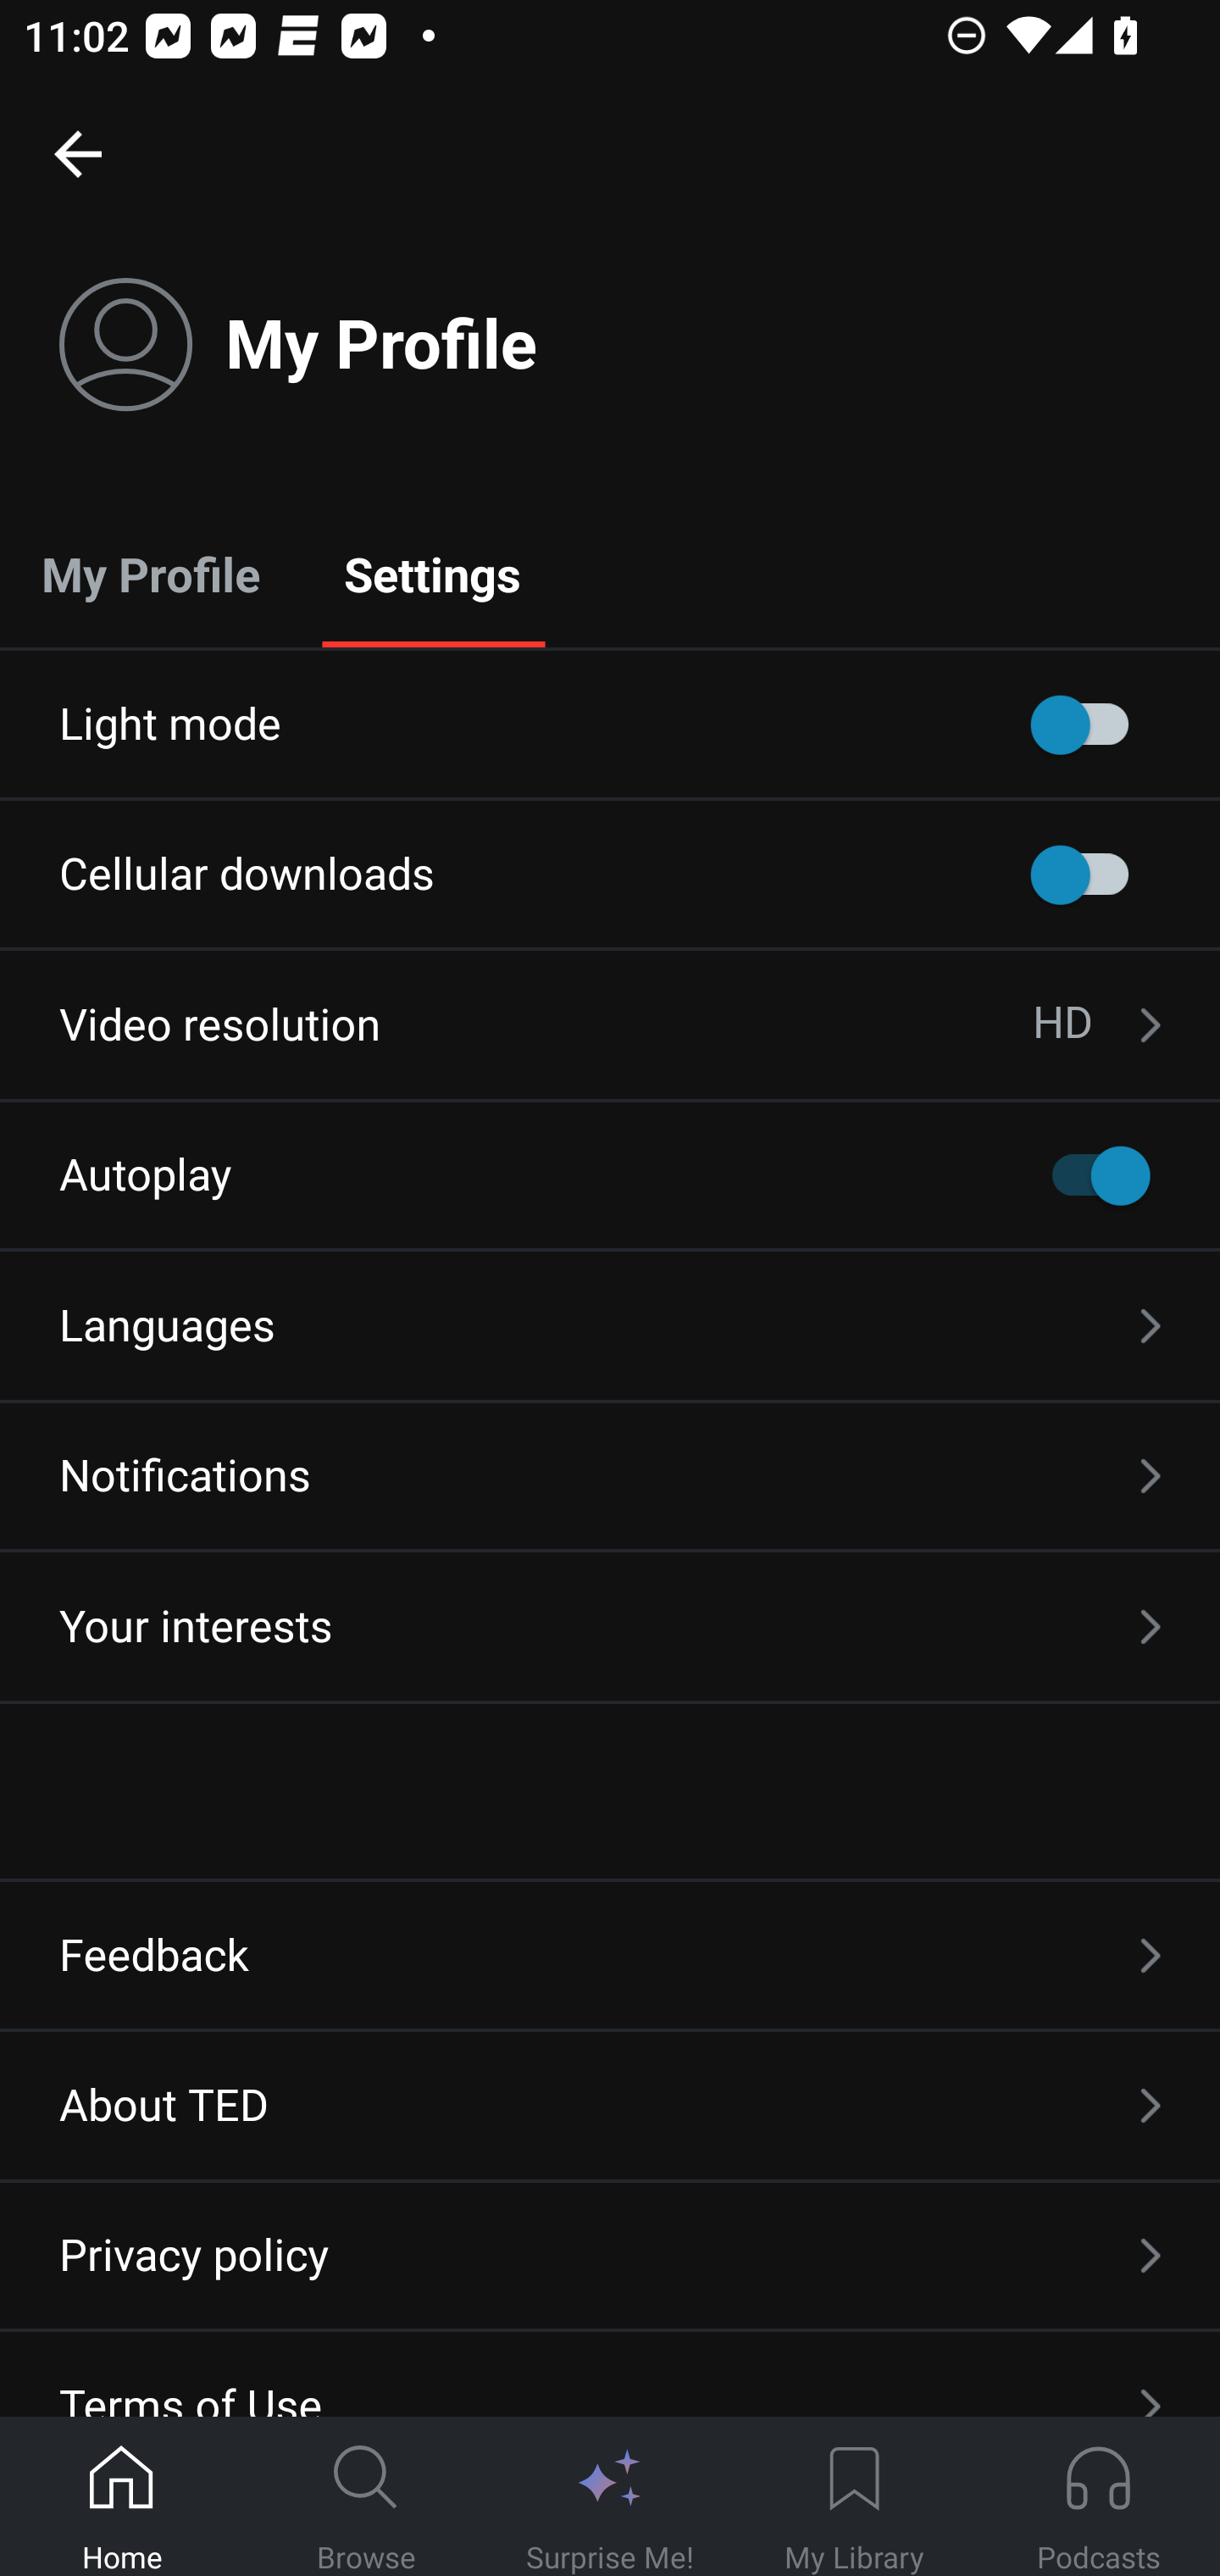  What do you see at coordinates (432, 573) in the screenshot?
I see `Settings` at bounding box center [432, 573].